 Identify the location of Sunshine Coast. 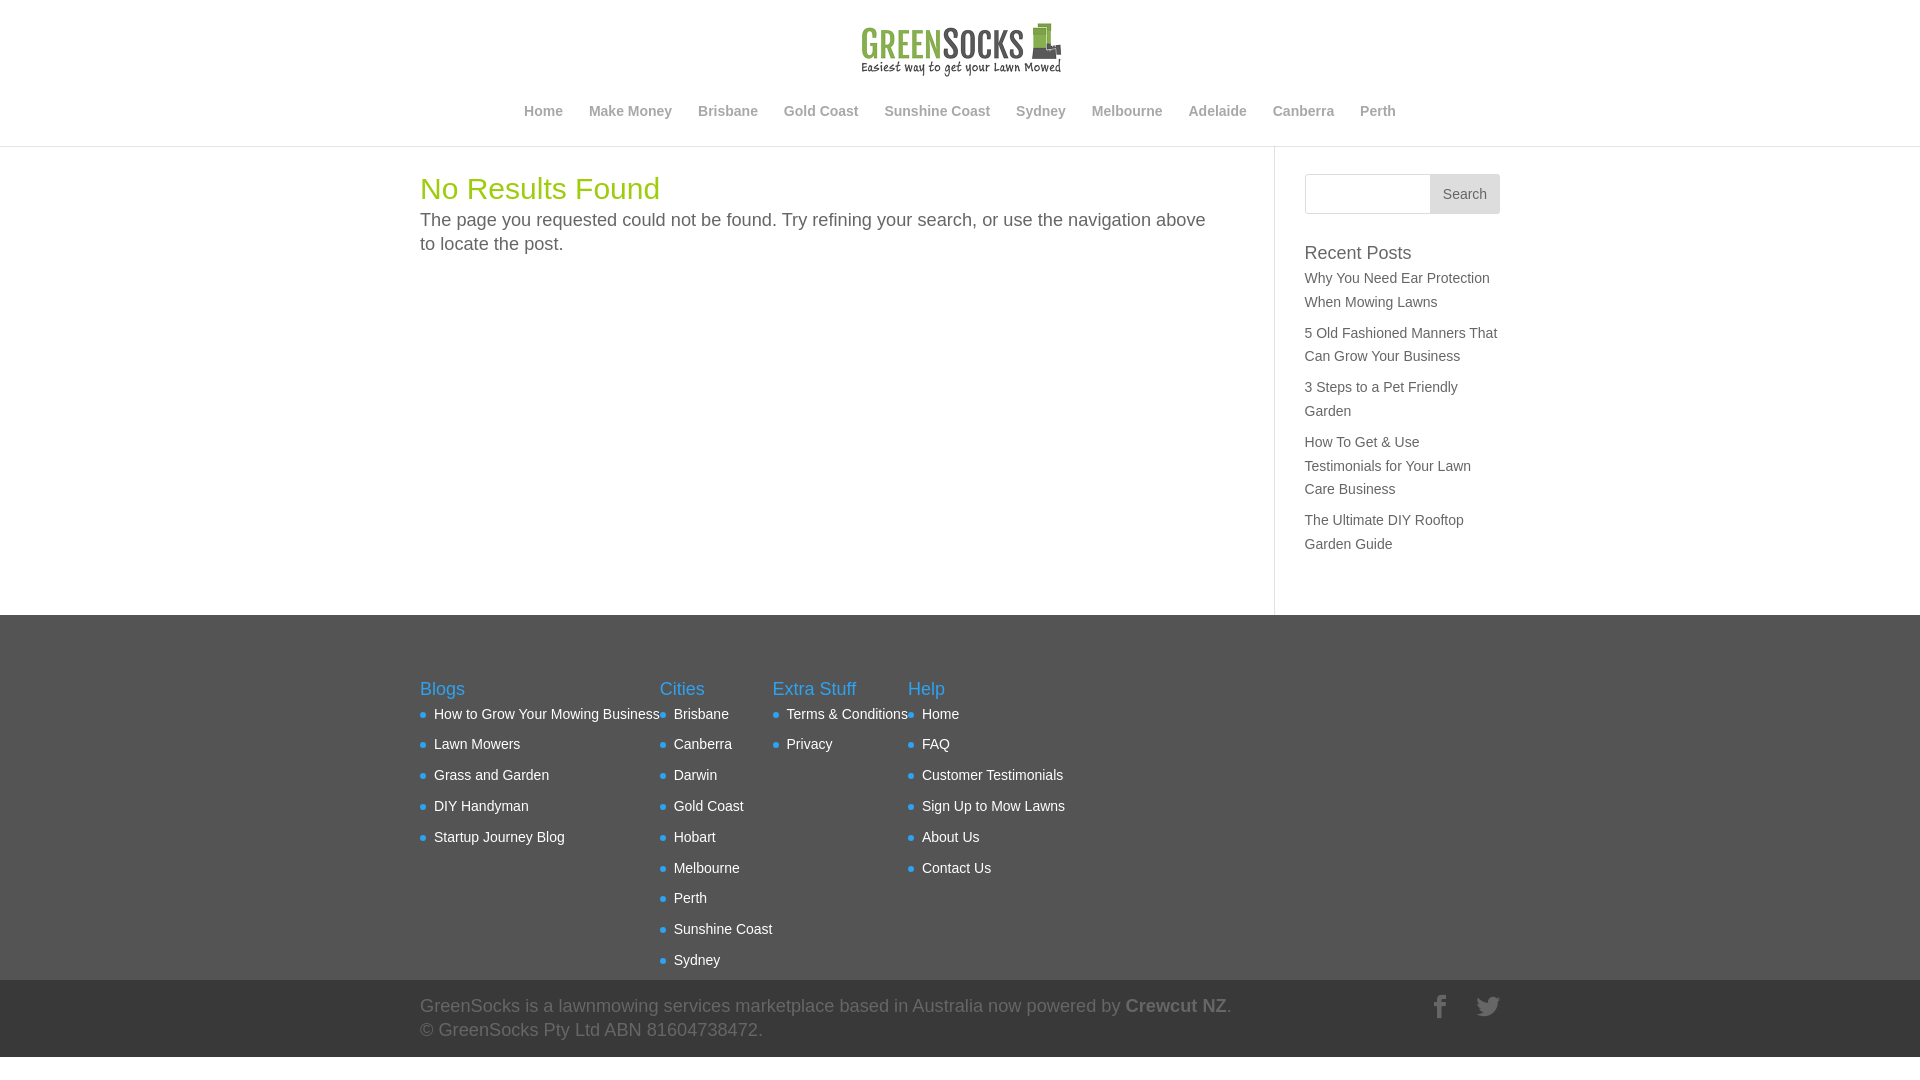
(724, 929).